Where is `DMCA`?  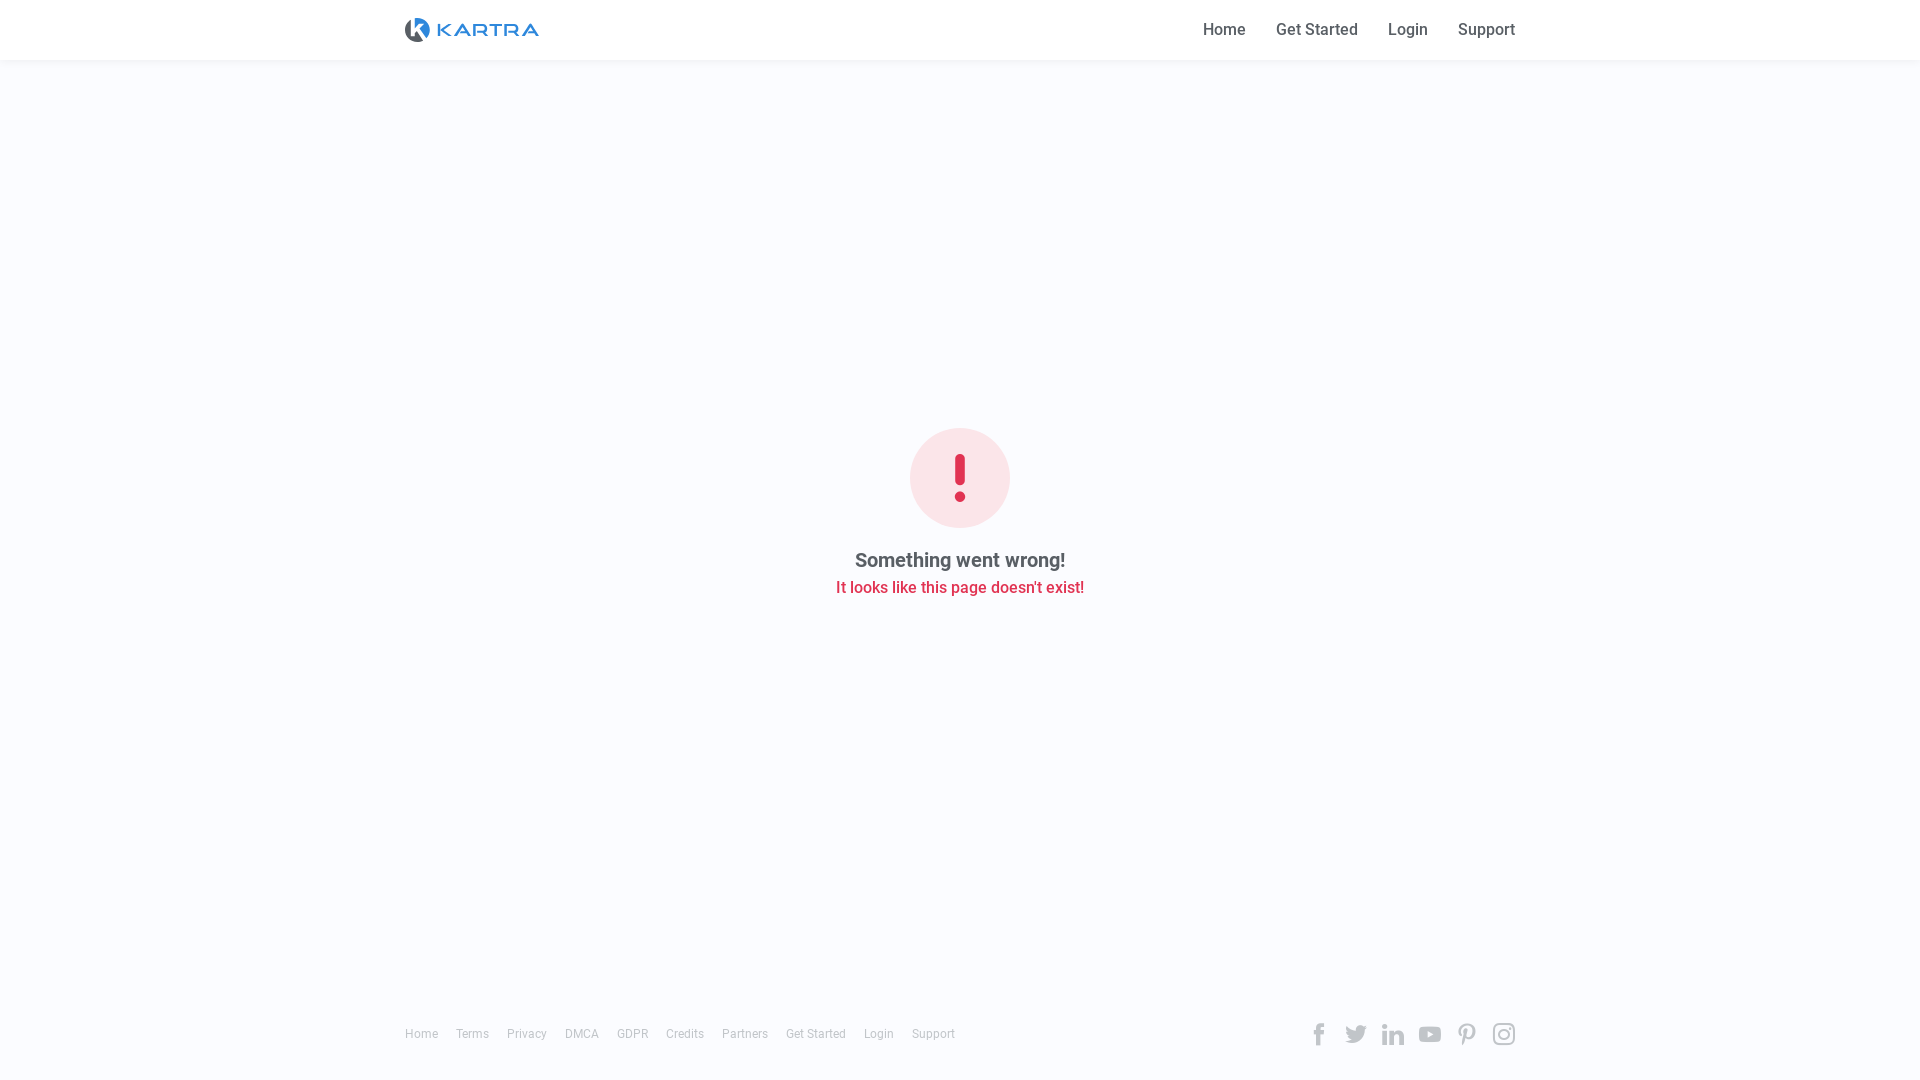 DMCA is located at coordinates (582, 1034).